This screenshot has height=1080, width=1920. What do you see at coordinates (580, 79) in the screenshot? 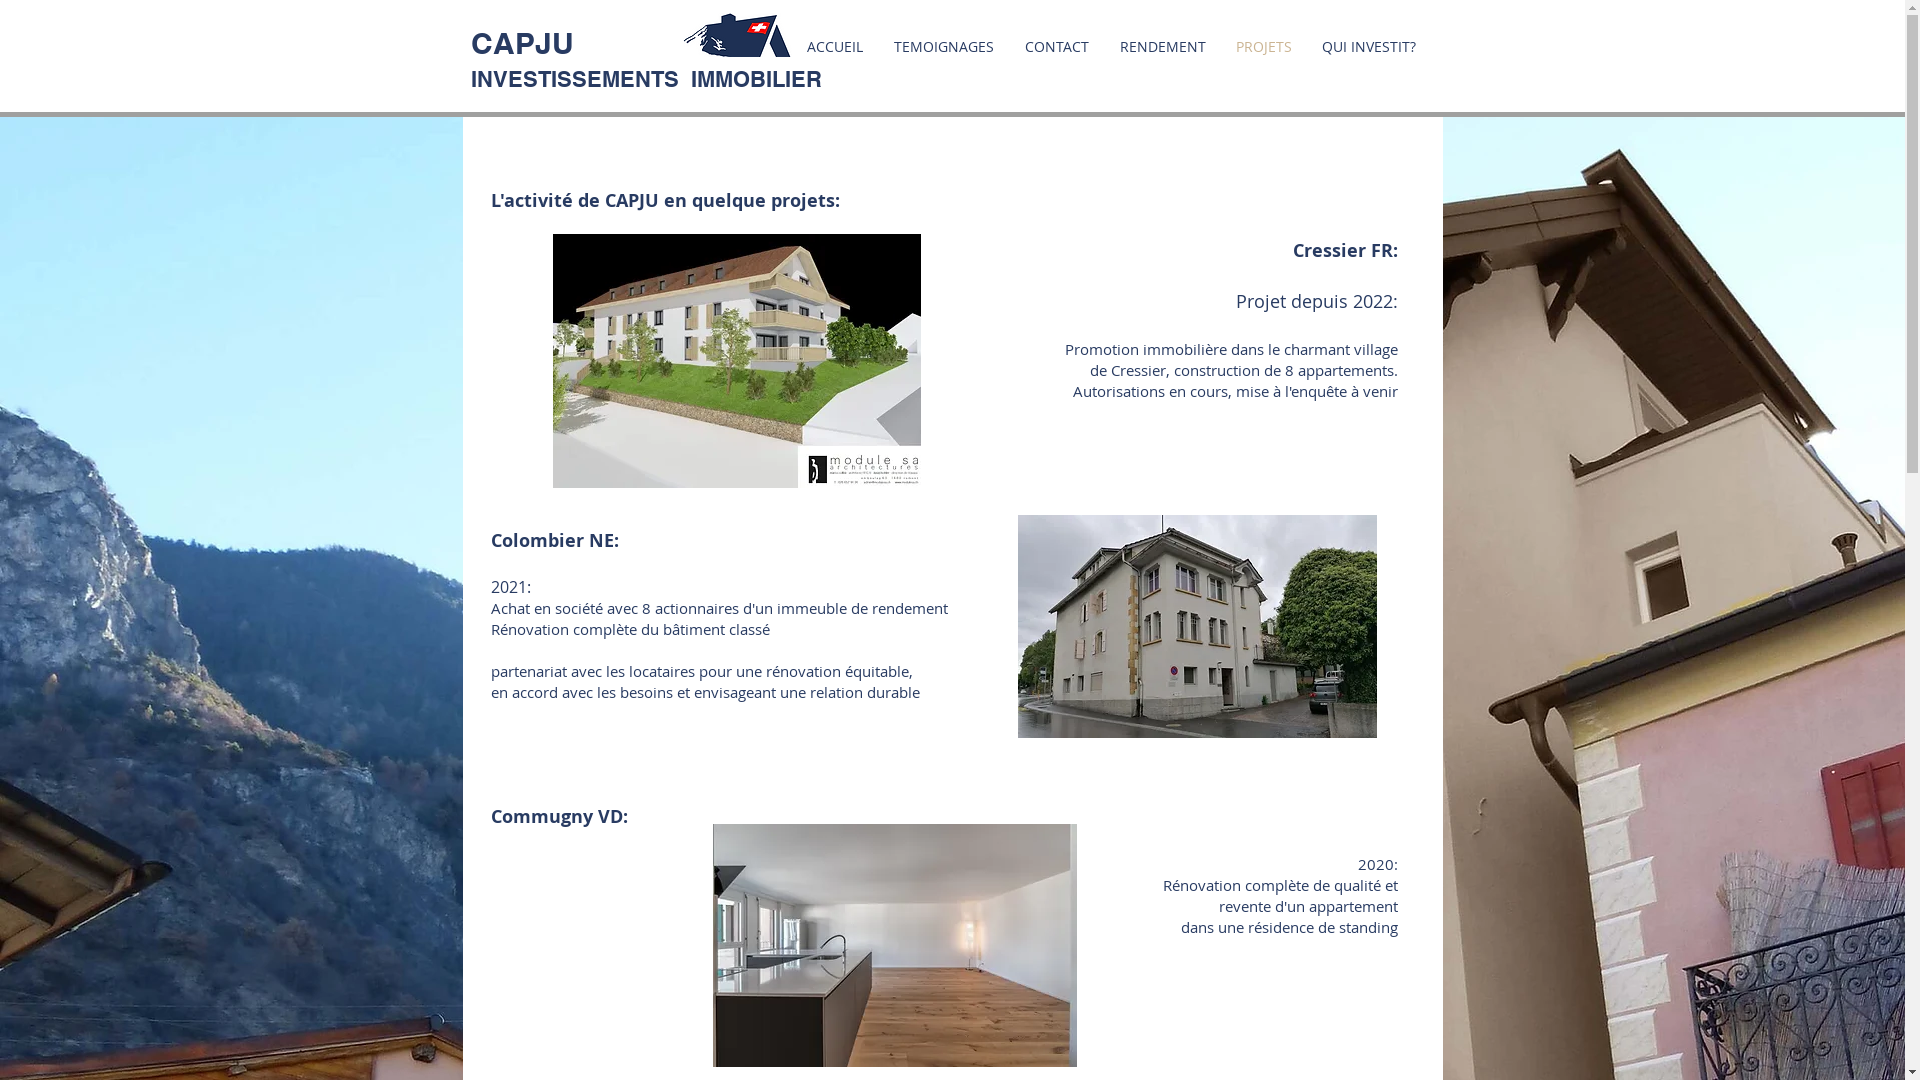
I see `INVESTISSEMENTS  ` at bounding box center [580, 79].